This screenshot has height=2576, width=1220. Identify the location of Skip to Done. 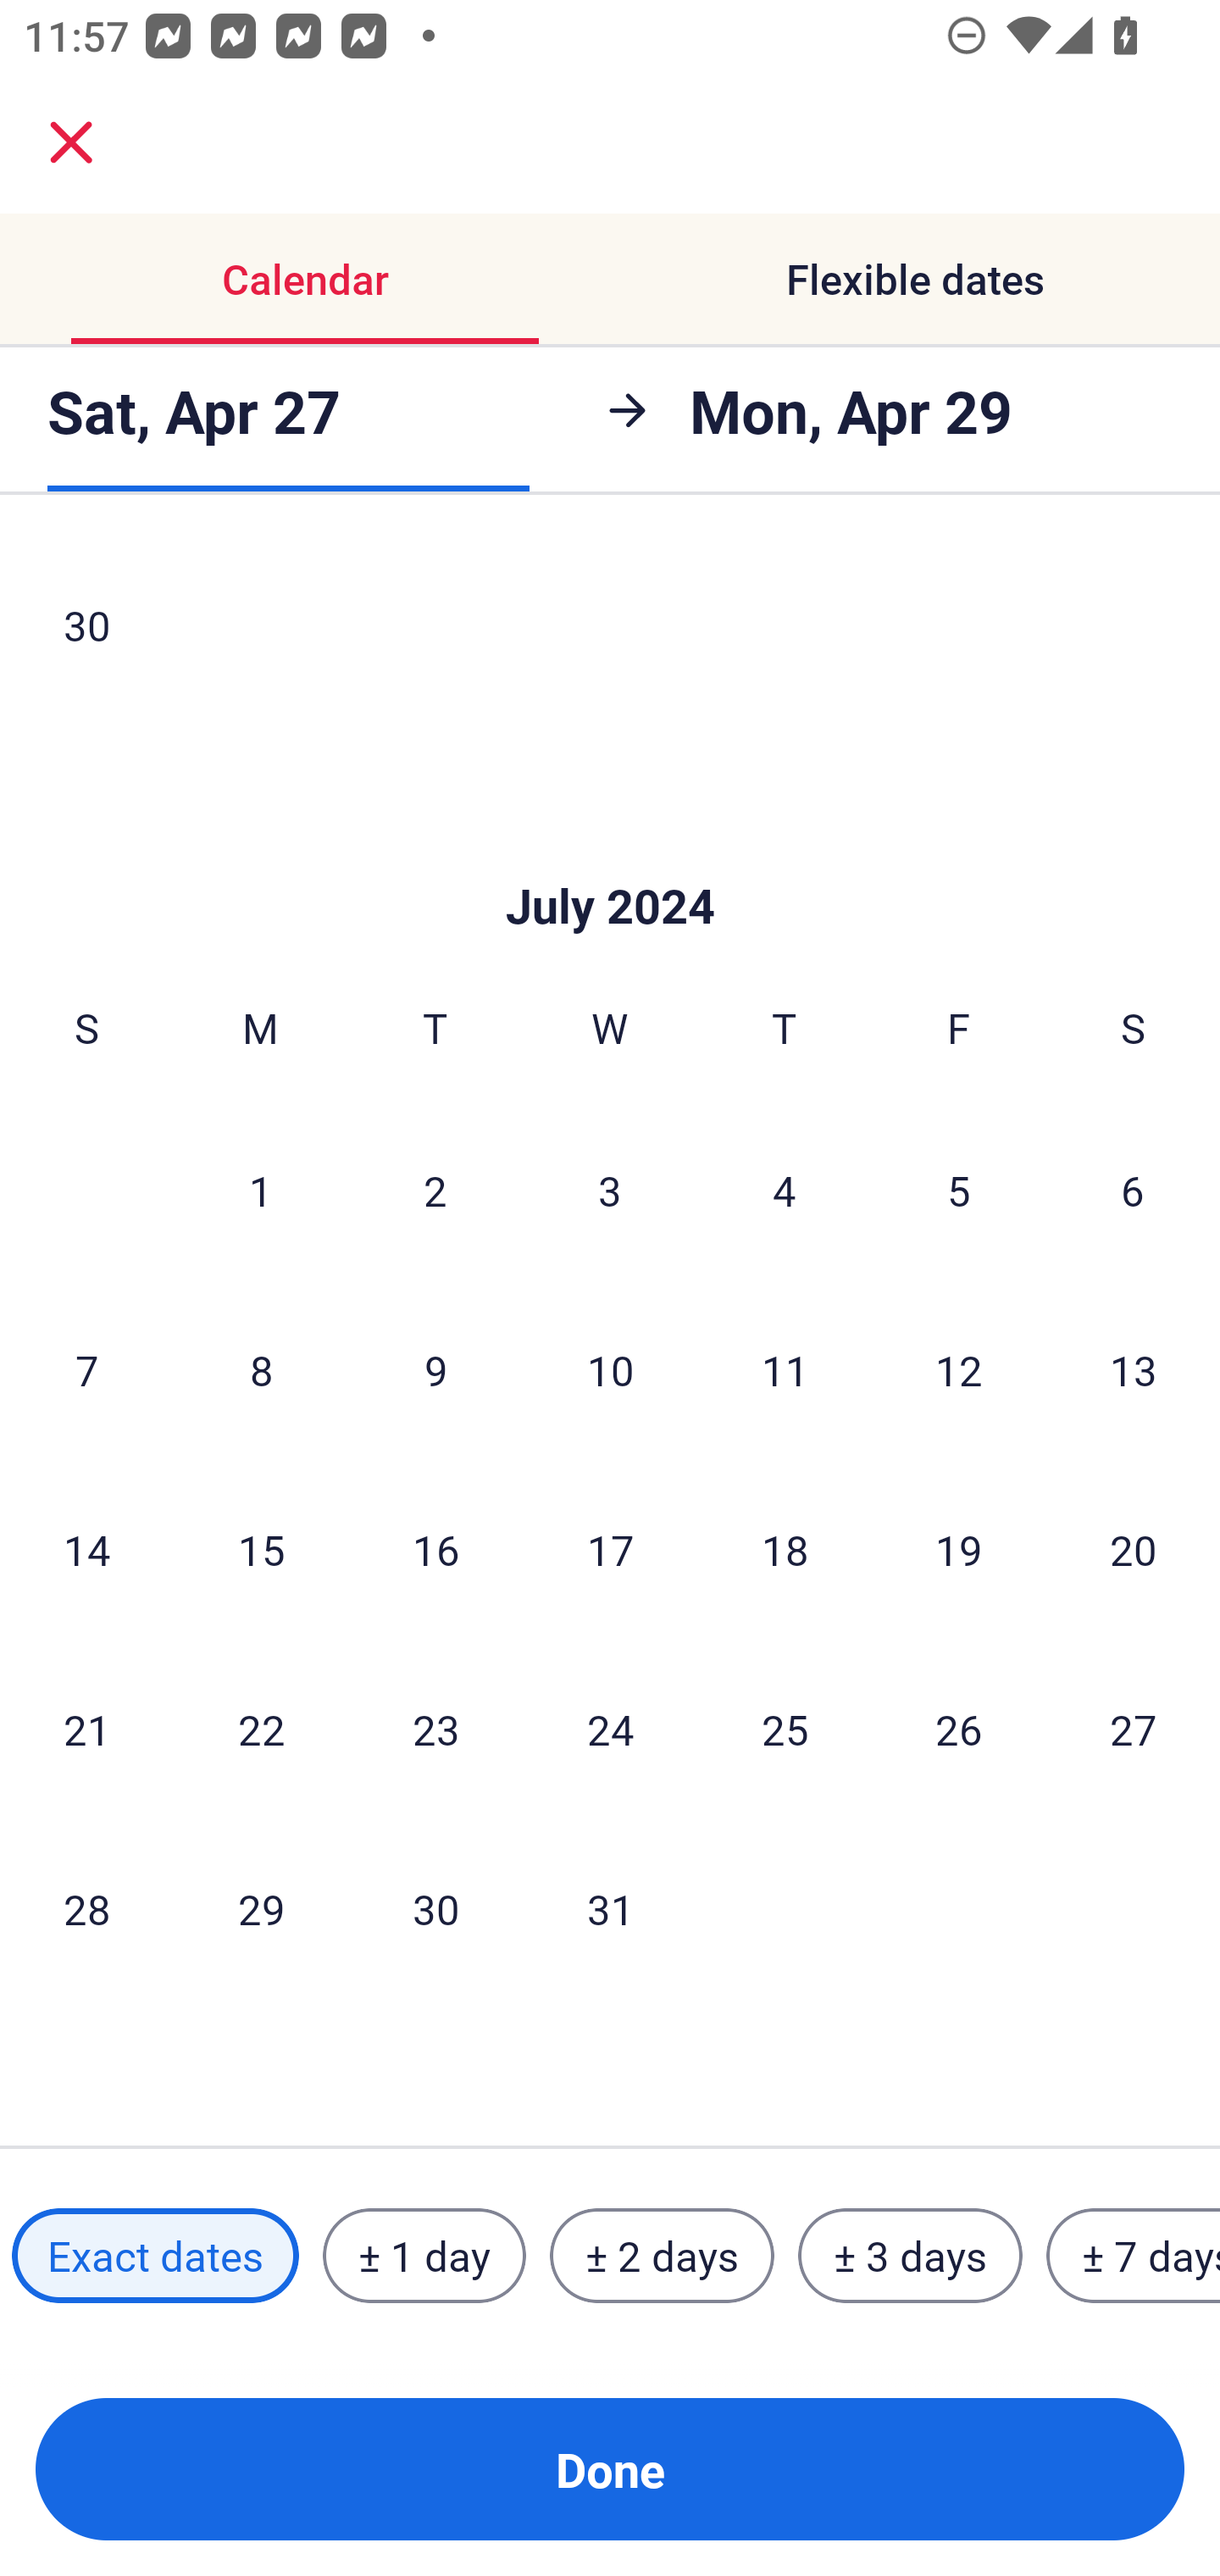
(610, 856).